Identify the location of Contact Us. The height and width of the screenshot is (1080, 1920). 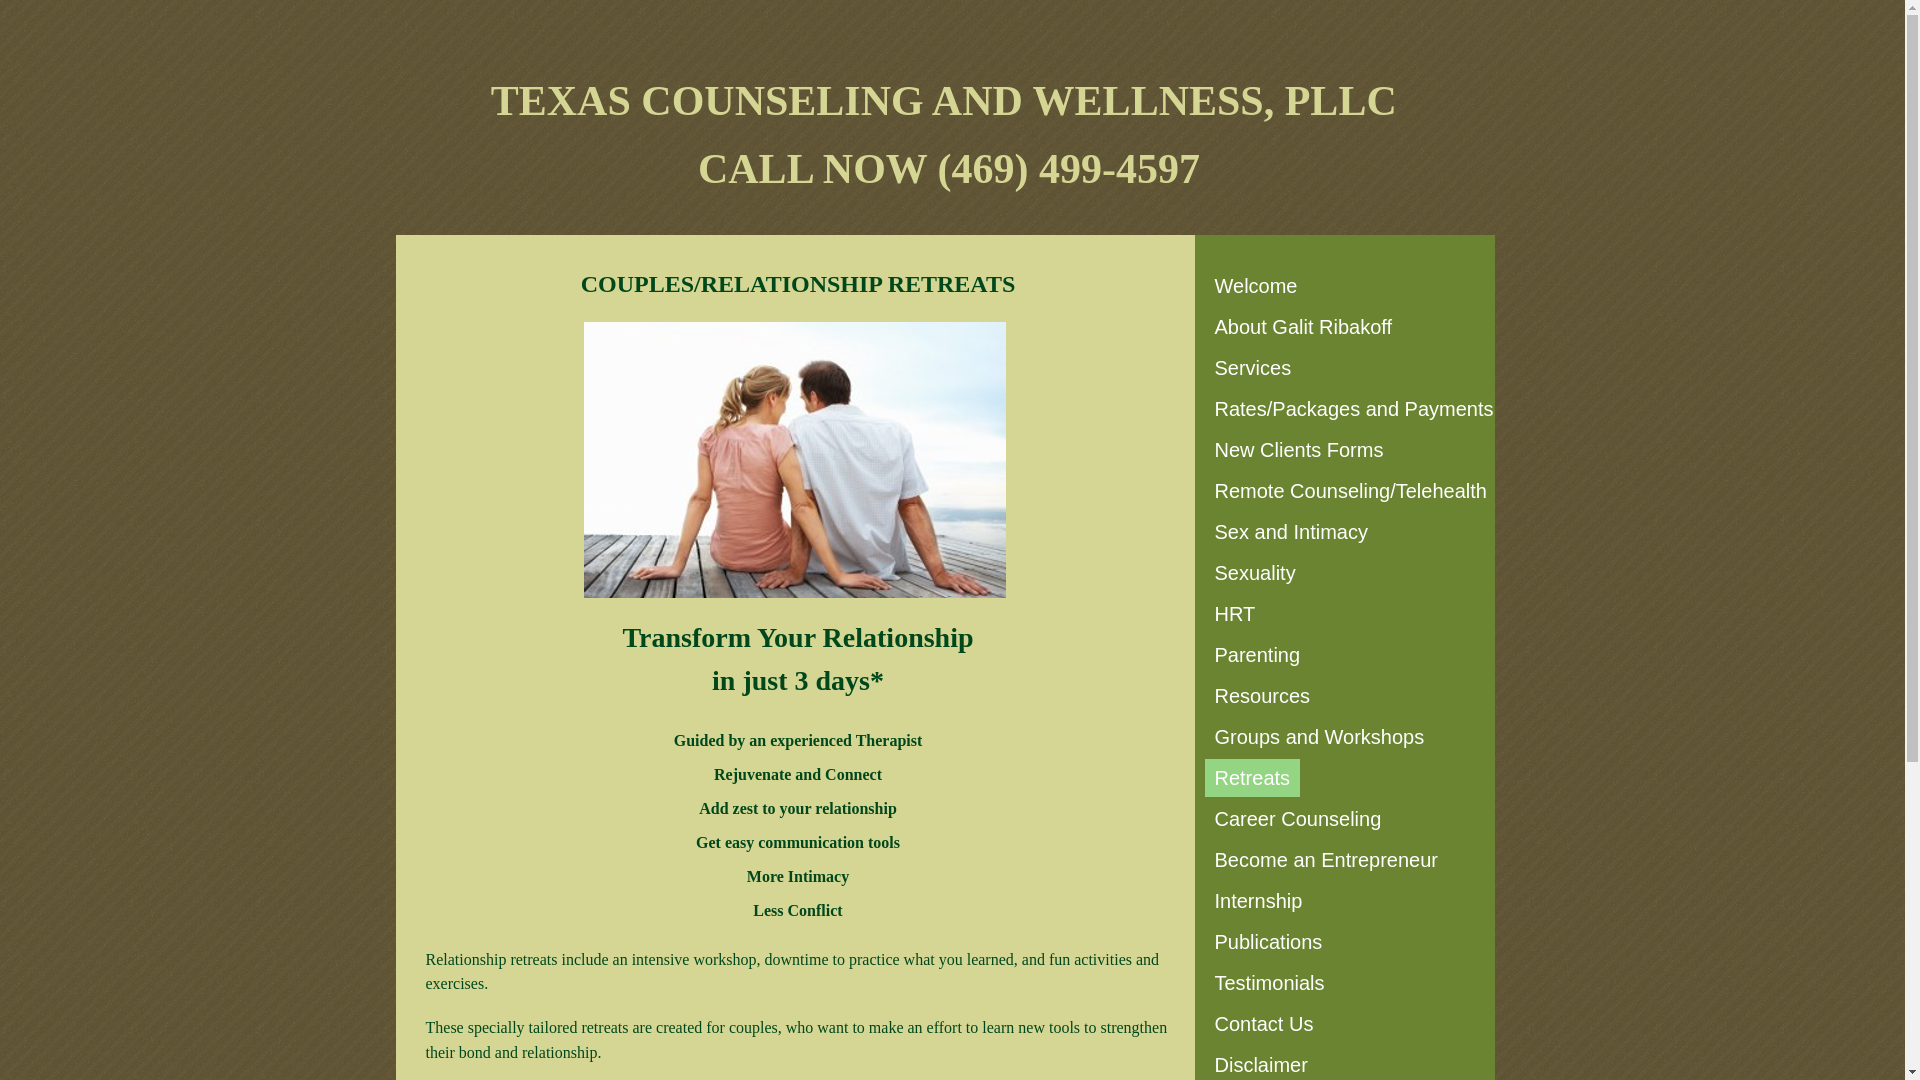
(1262, 1024).